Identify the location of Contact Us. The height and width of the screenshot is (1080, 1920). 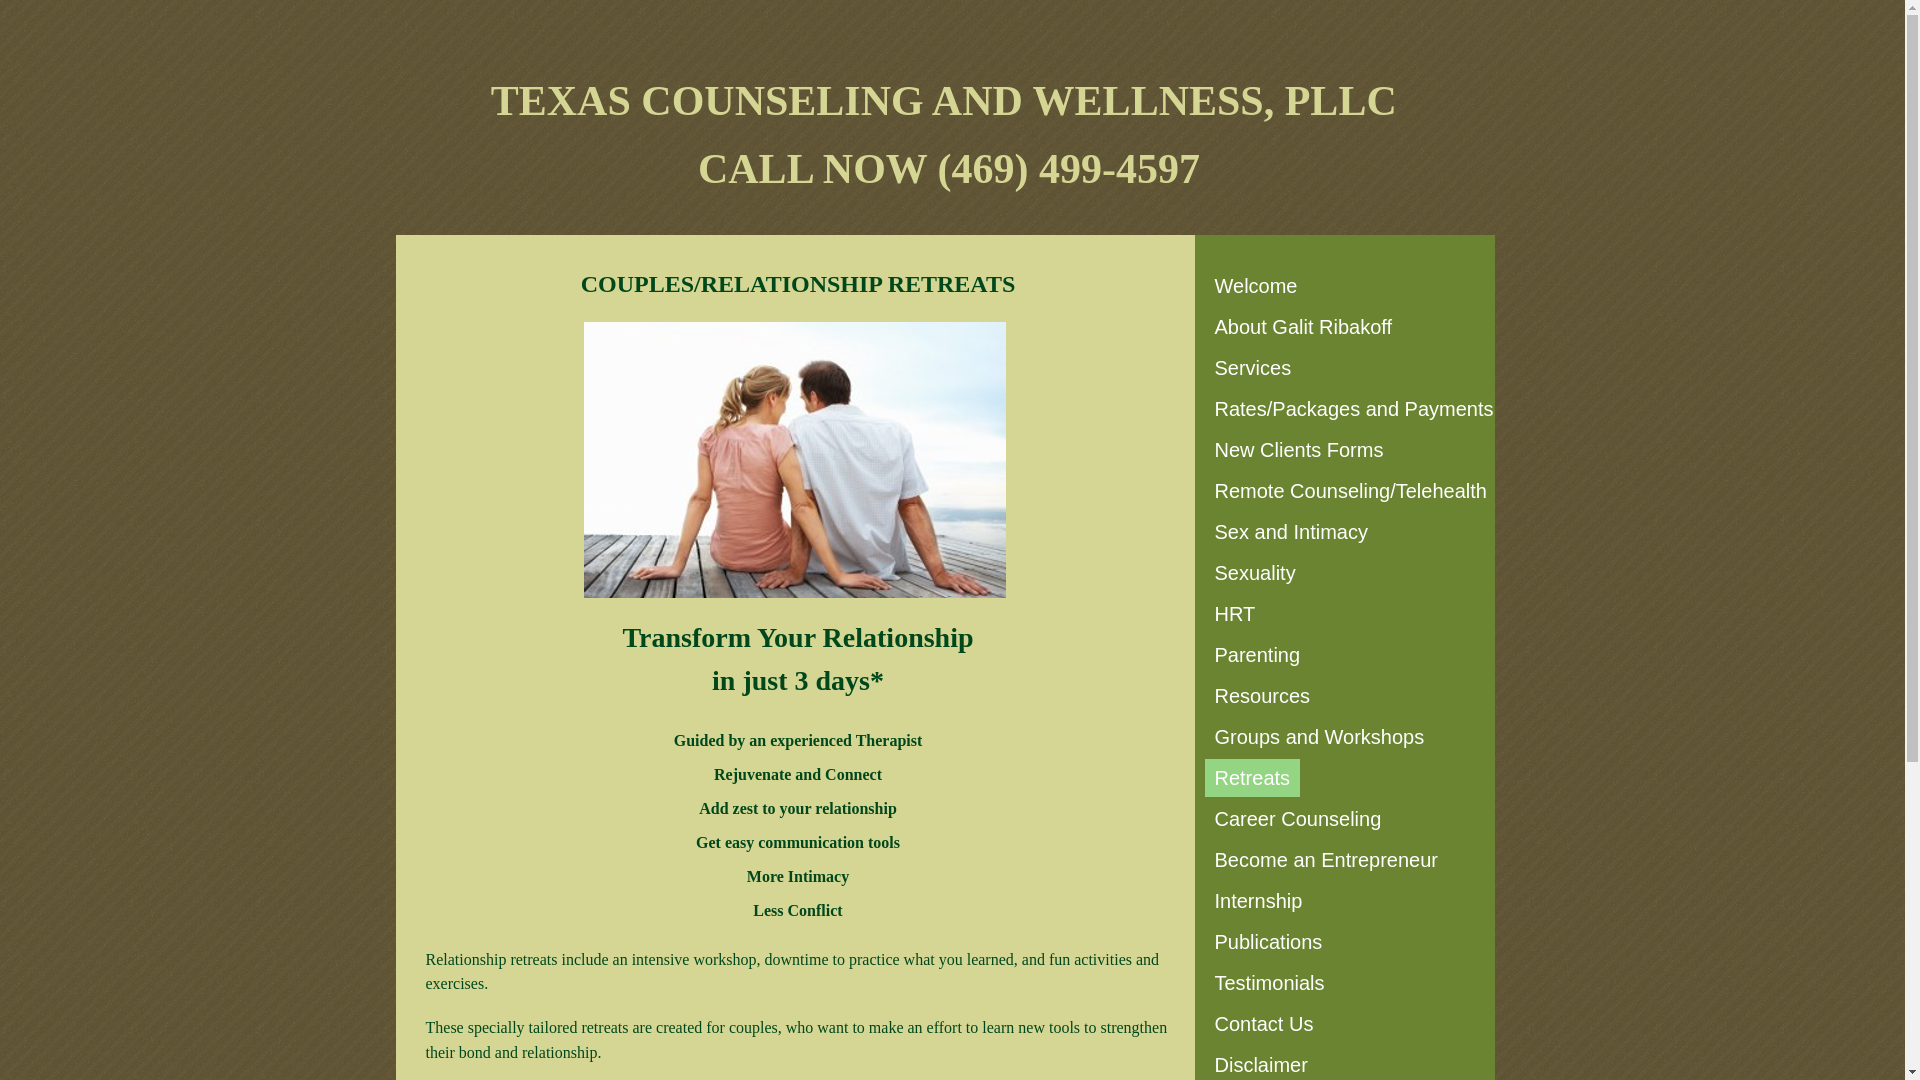
(1262, 1024).